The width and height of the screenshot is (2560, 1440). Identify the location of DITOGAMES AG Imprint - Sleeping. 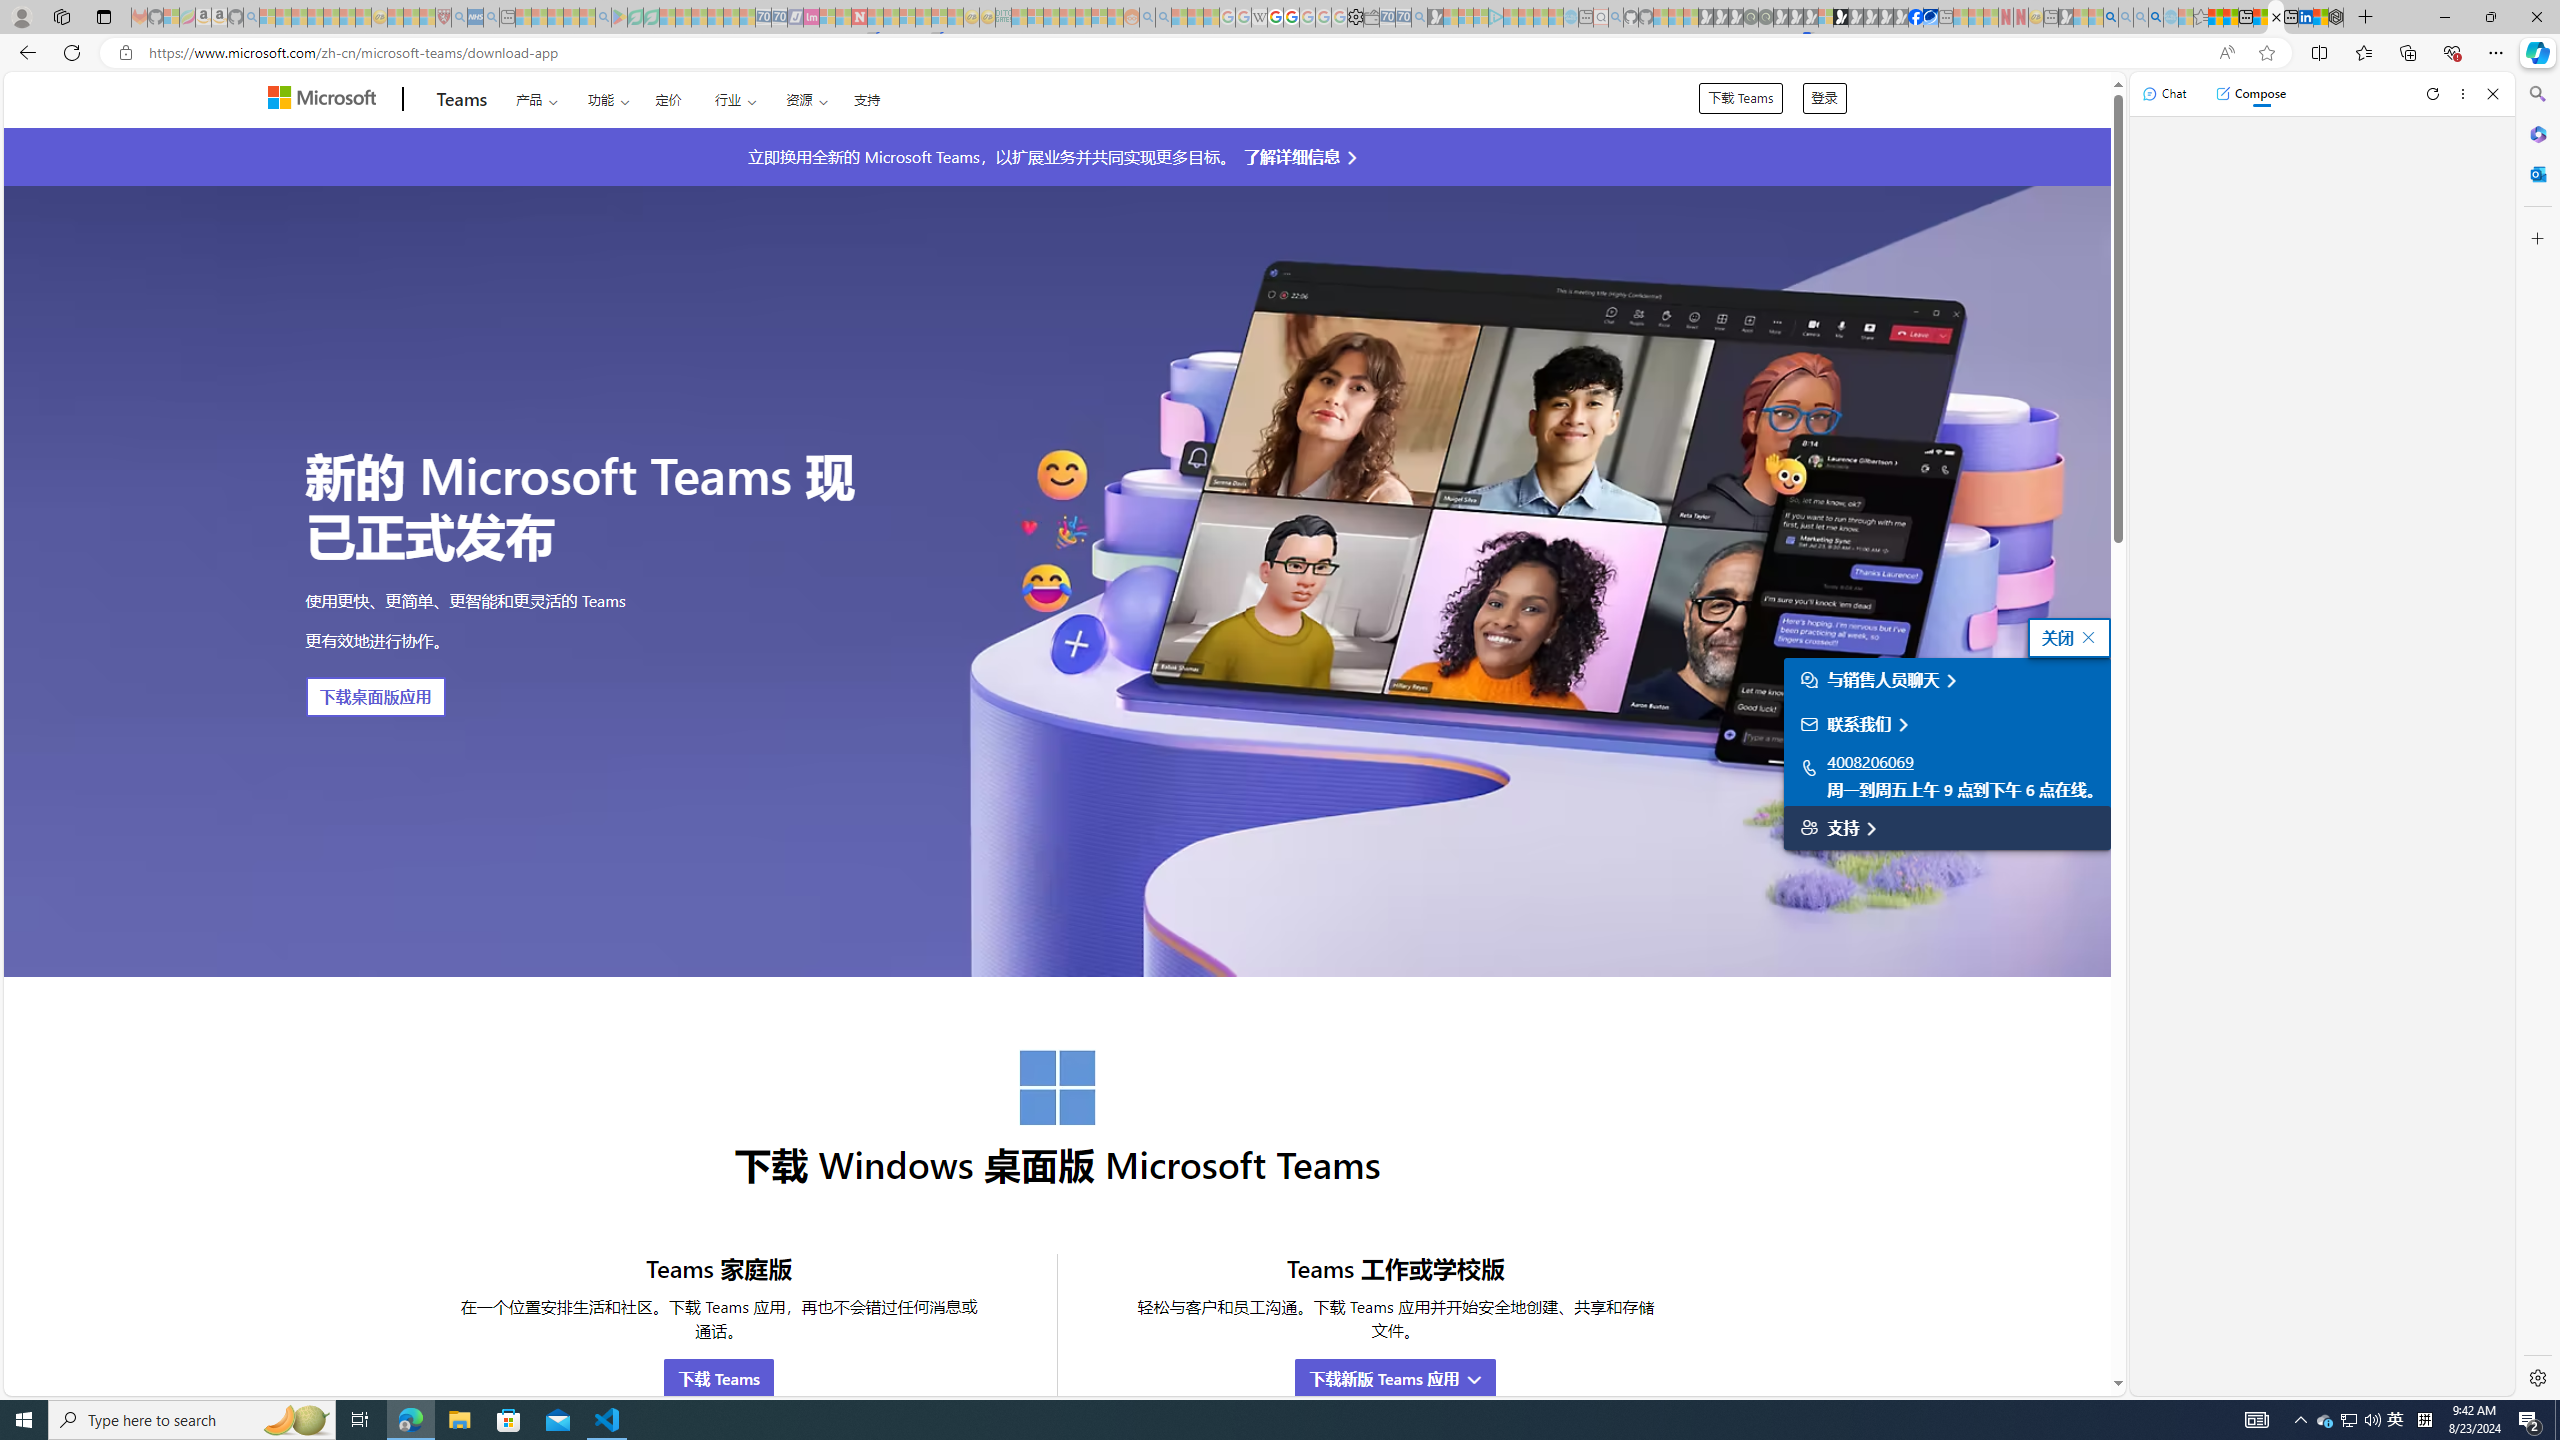
(1003, 17).